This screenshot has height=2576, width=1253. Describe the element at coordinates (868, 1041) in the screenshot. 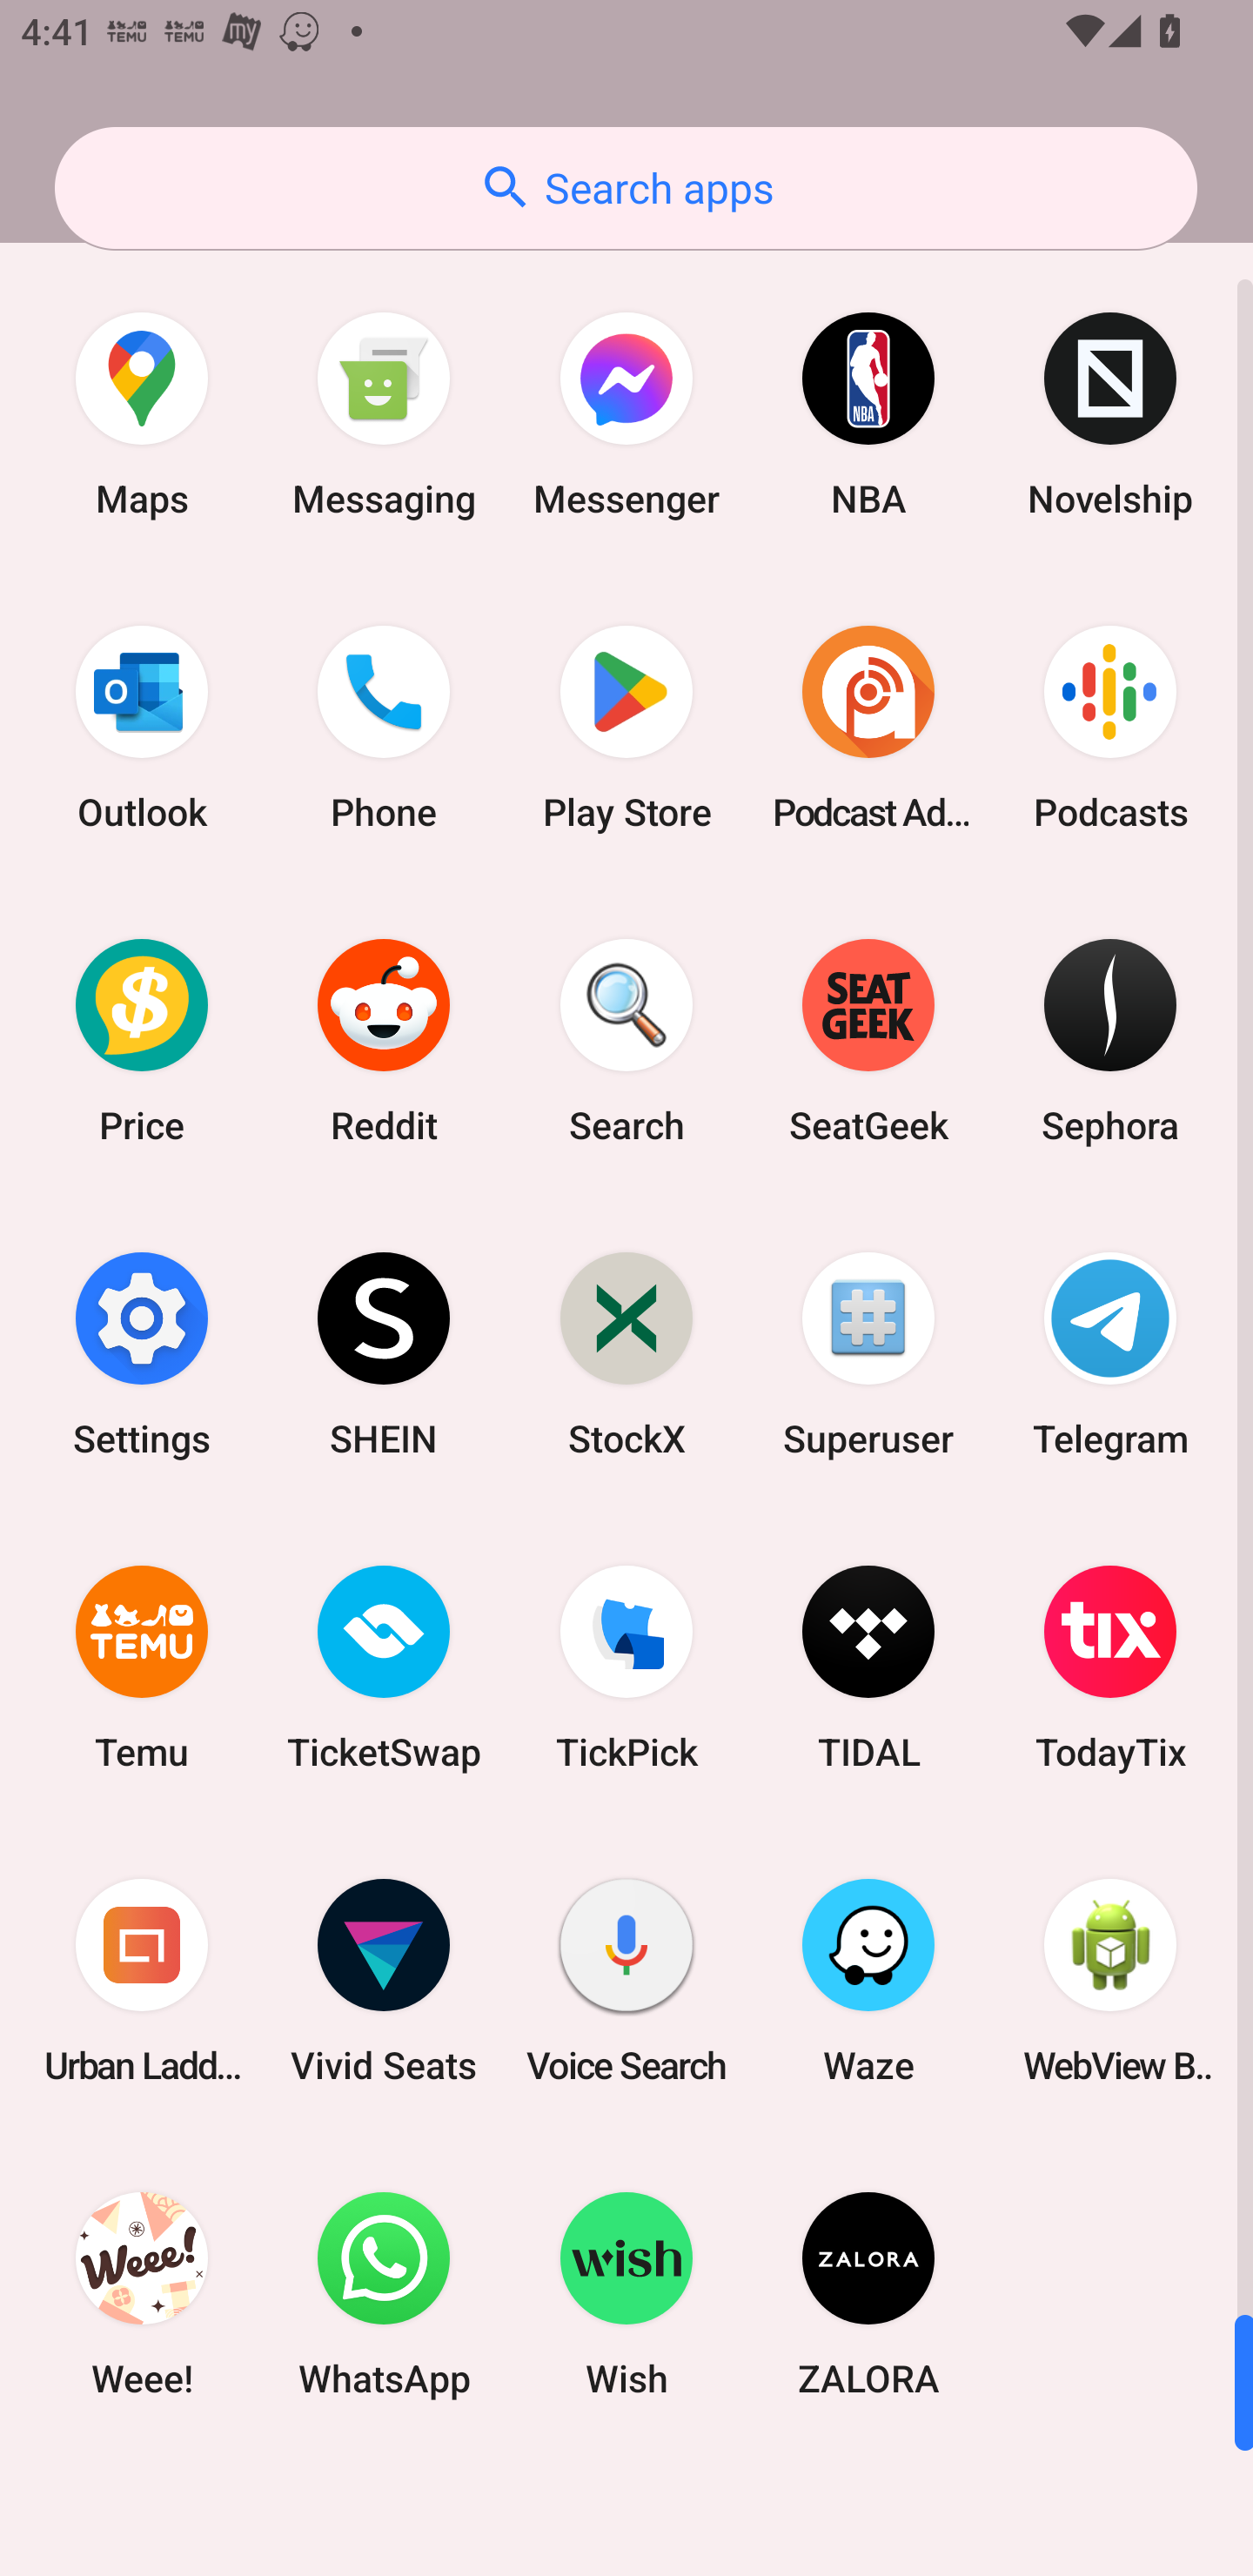

I see `SeatGeek` at that location.